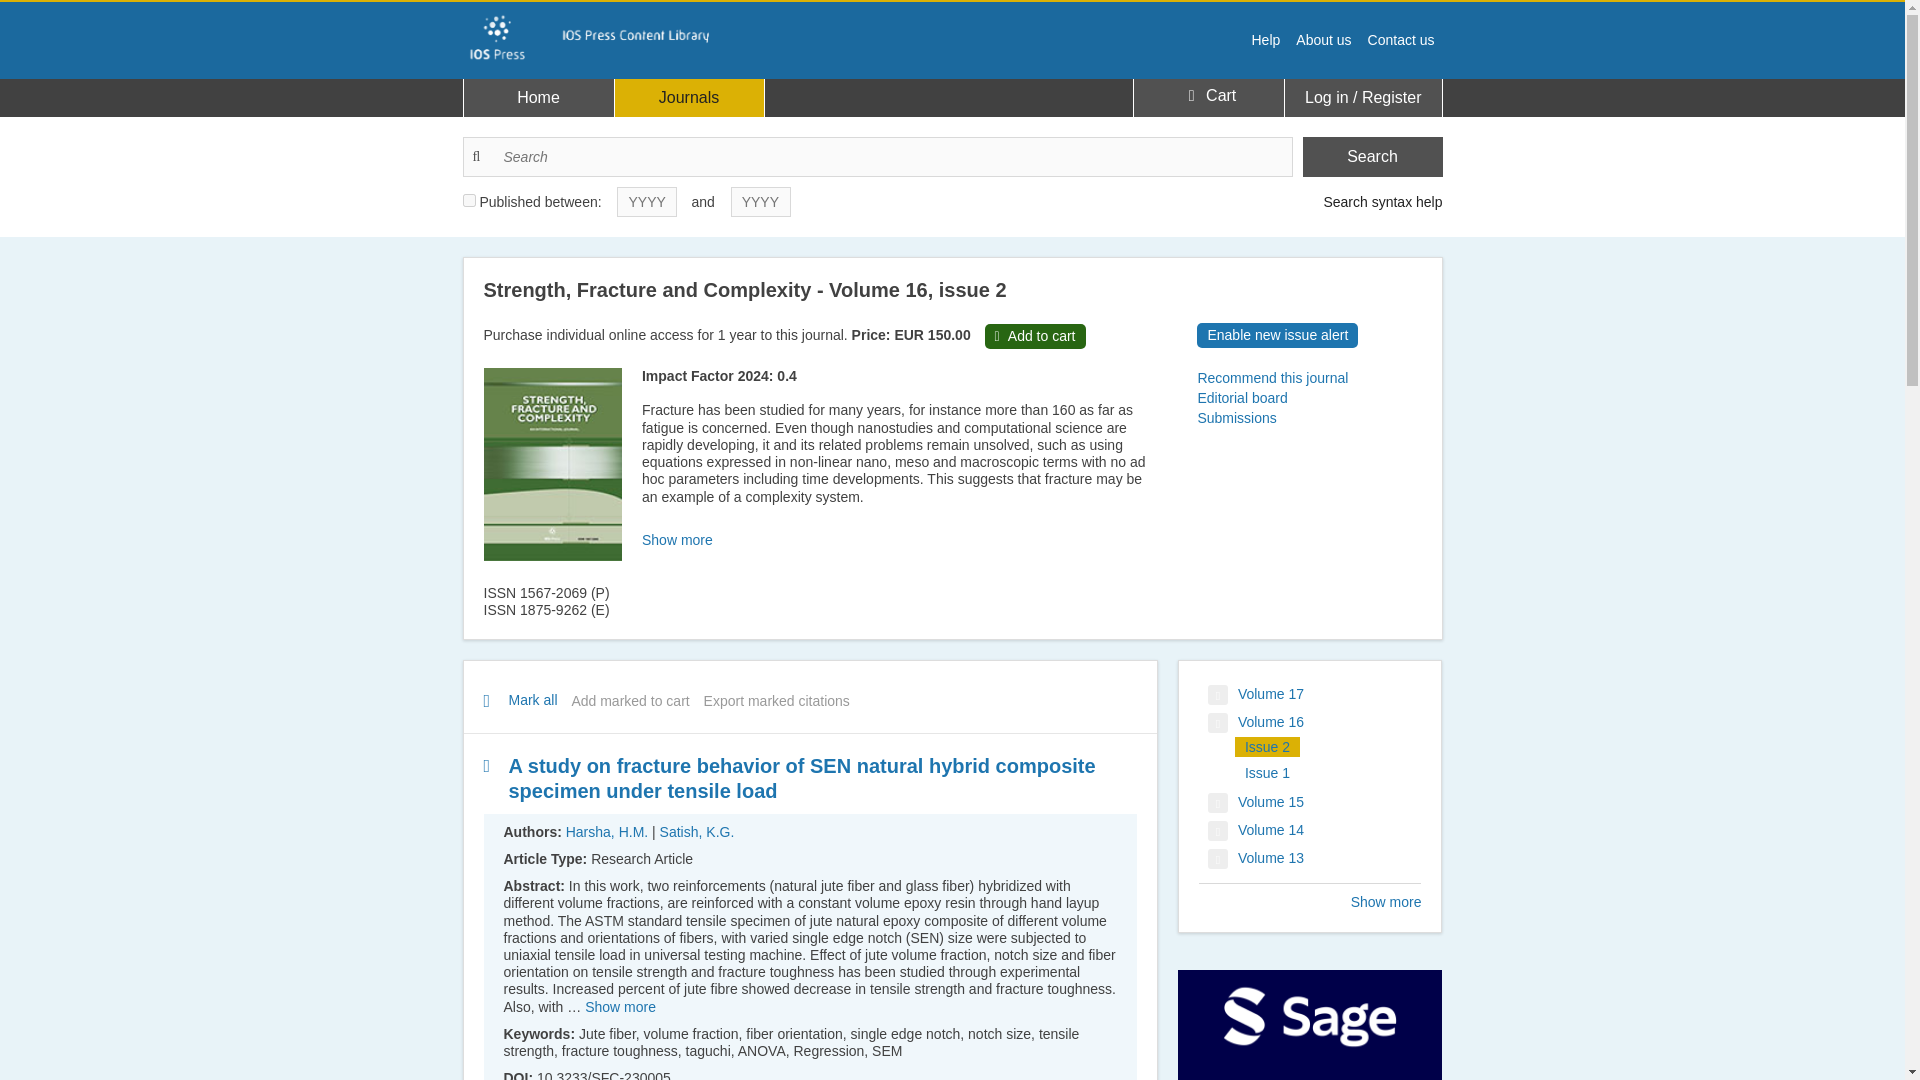 Image resolution: width=1920 pixels, height=1080 pixels. What do you see at coordinates (1308, 398) in the screenshot?
I see `Editorial board` at bounding box center [1308, 398].